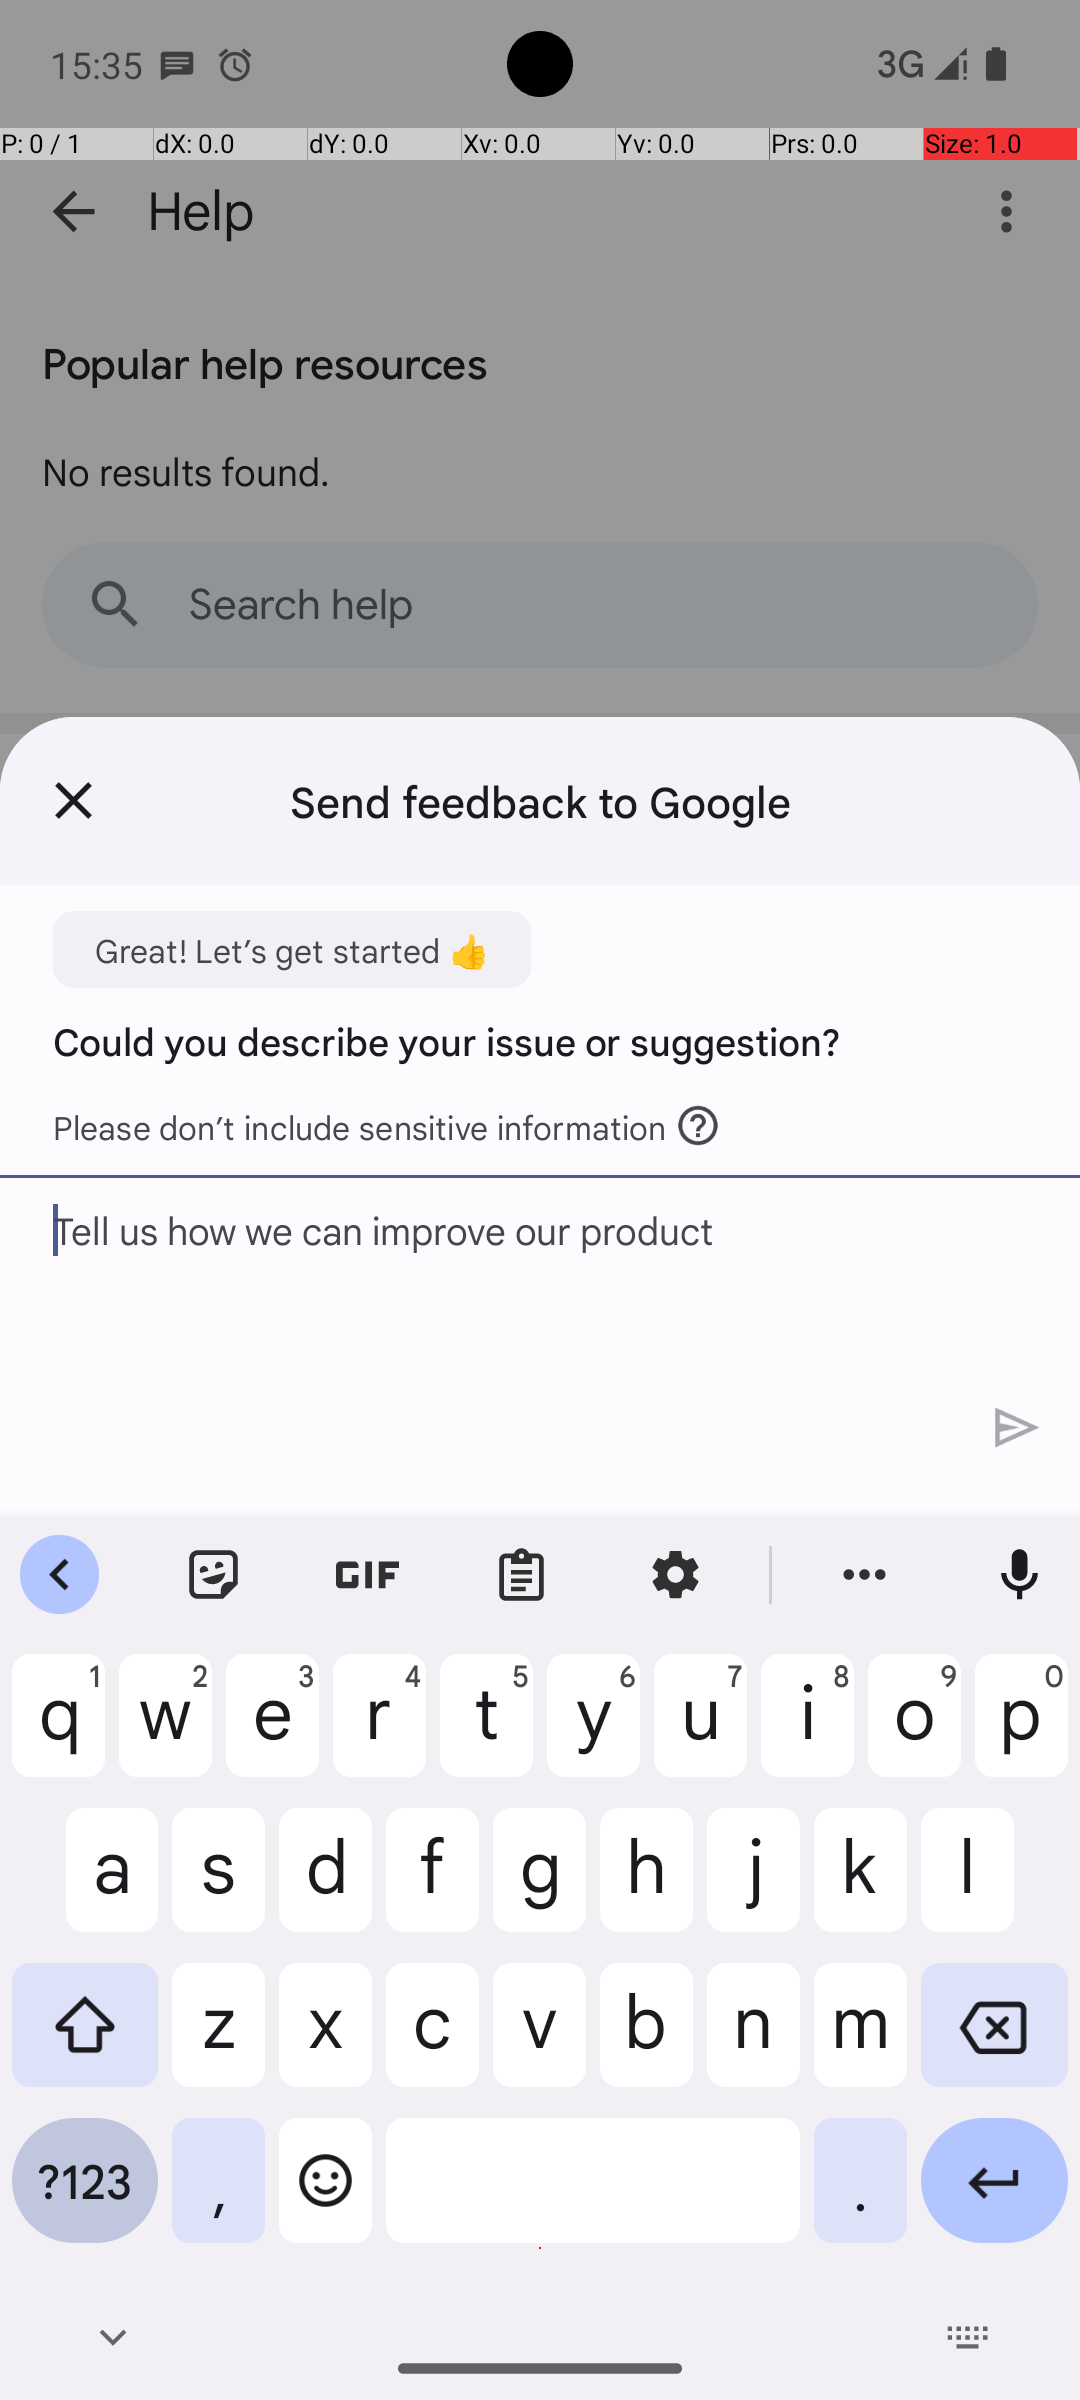  Describe the element at coordinates (1018, 1428) in the screenshot. I see `Submit the feedback that you entered` at that location.